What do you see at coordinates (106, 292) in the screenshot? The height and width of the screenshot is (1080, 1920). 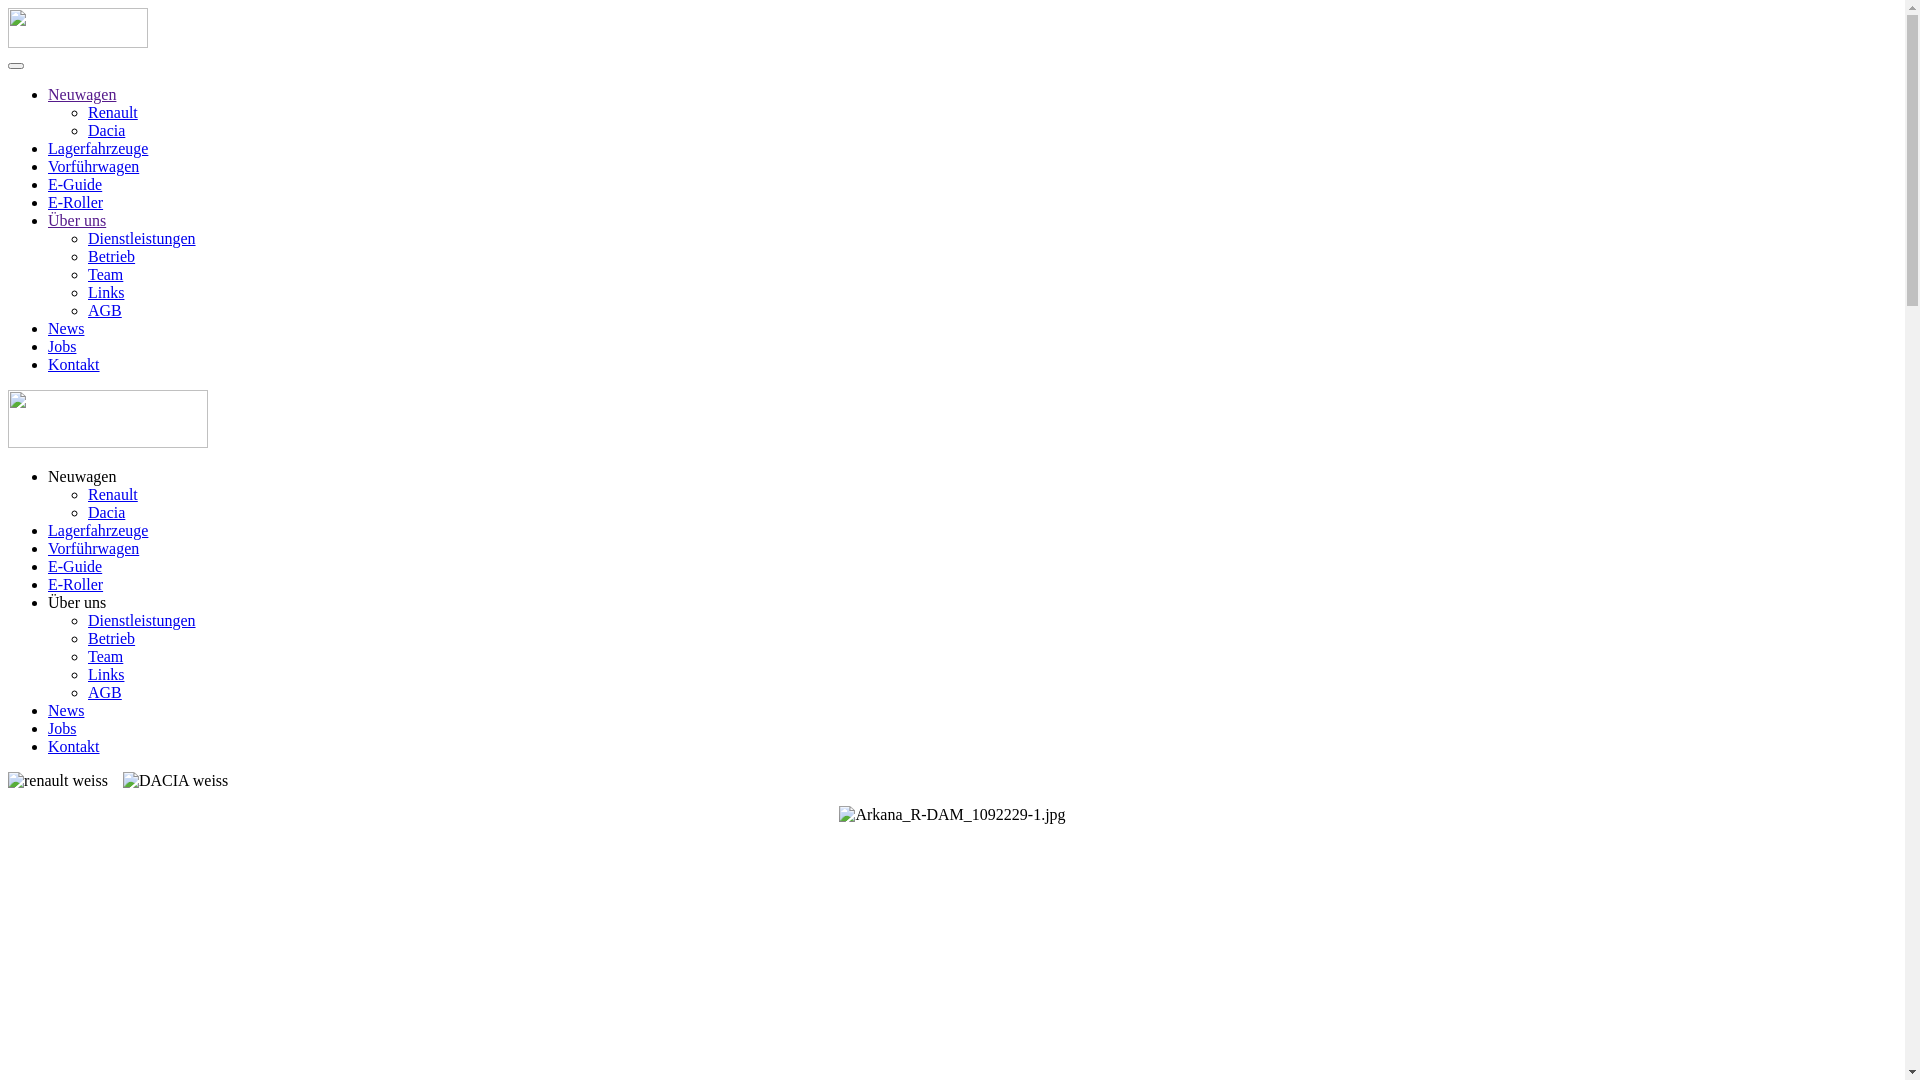 I see `Links` at bounding box center [106, 292].